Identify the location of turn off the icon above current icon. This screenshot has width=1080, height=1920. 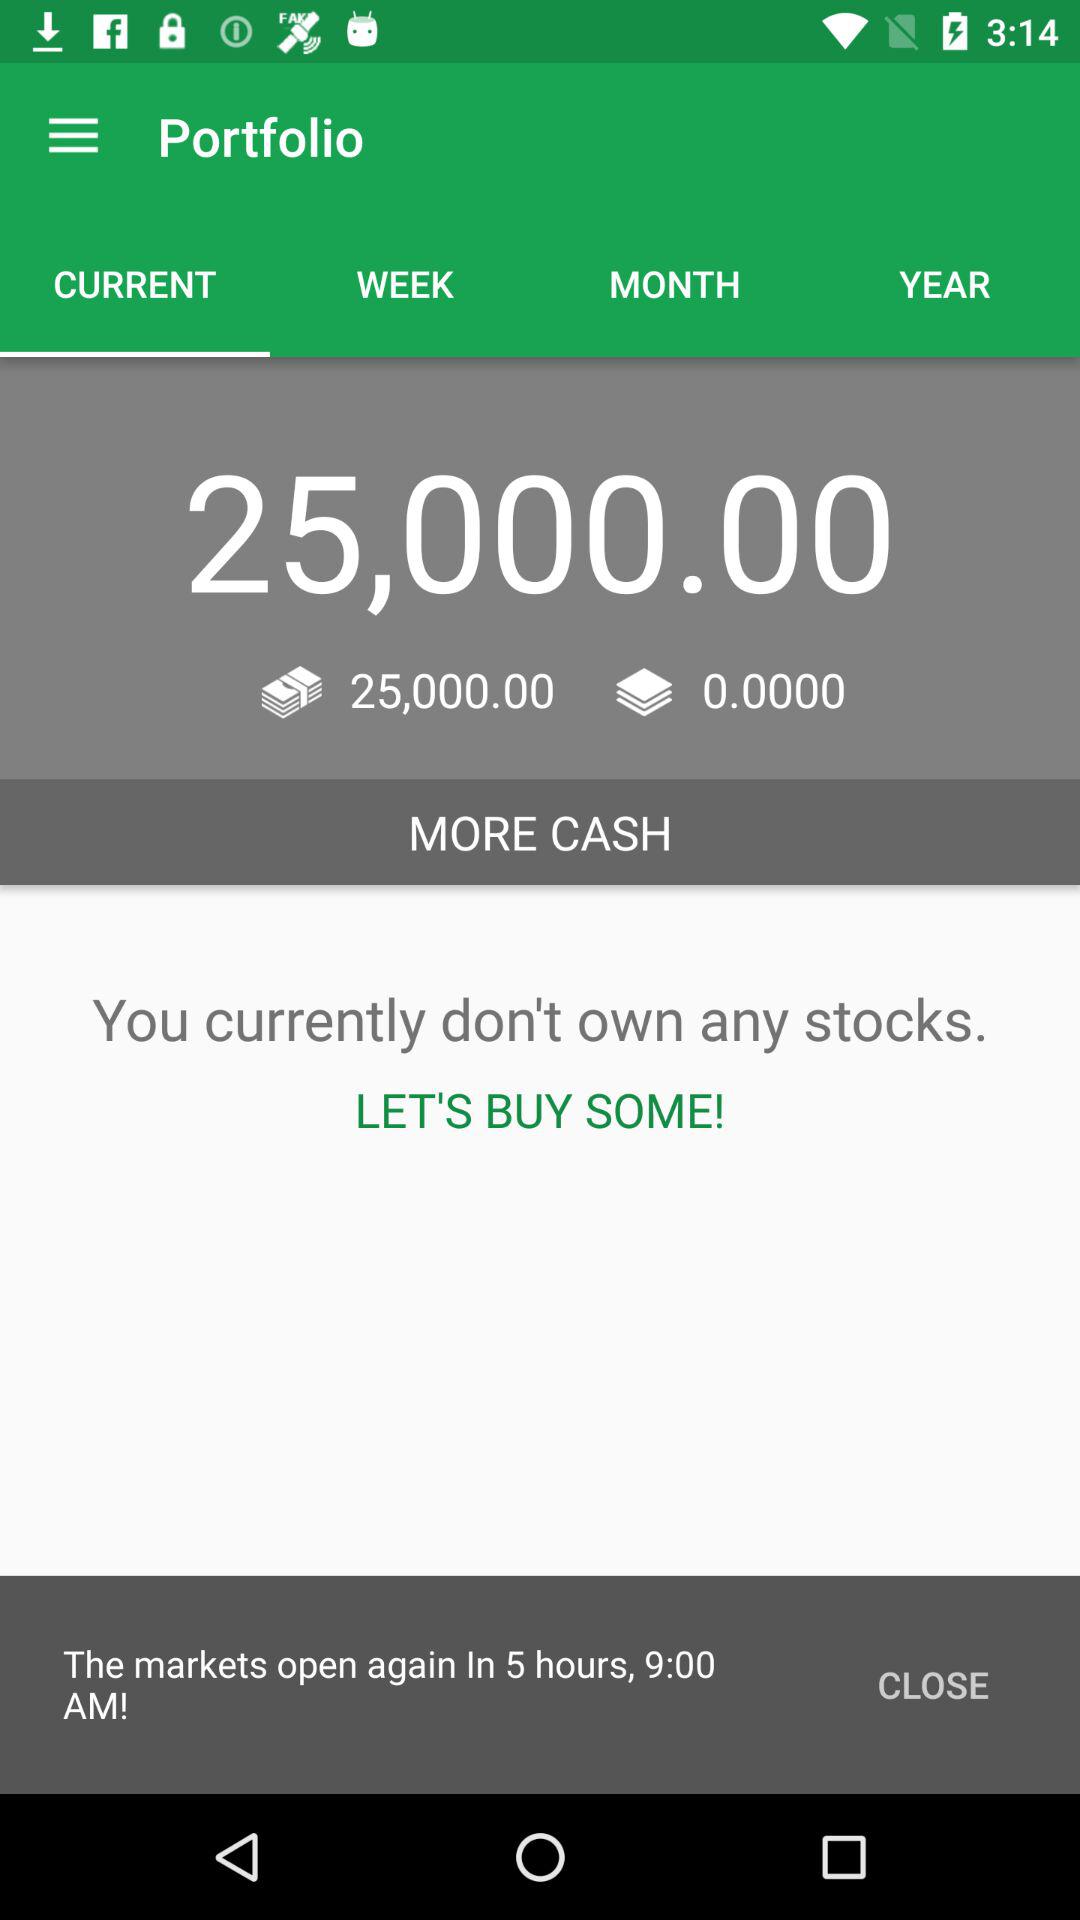
(73, 136).